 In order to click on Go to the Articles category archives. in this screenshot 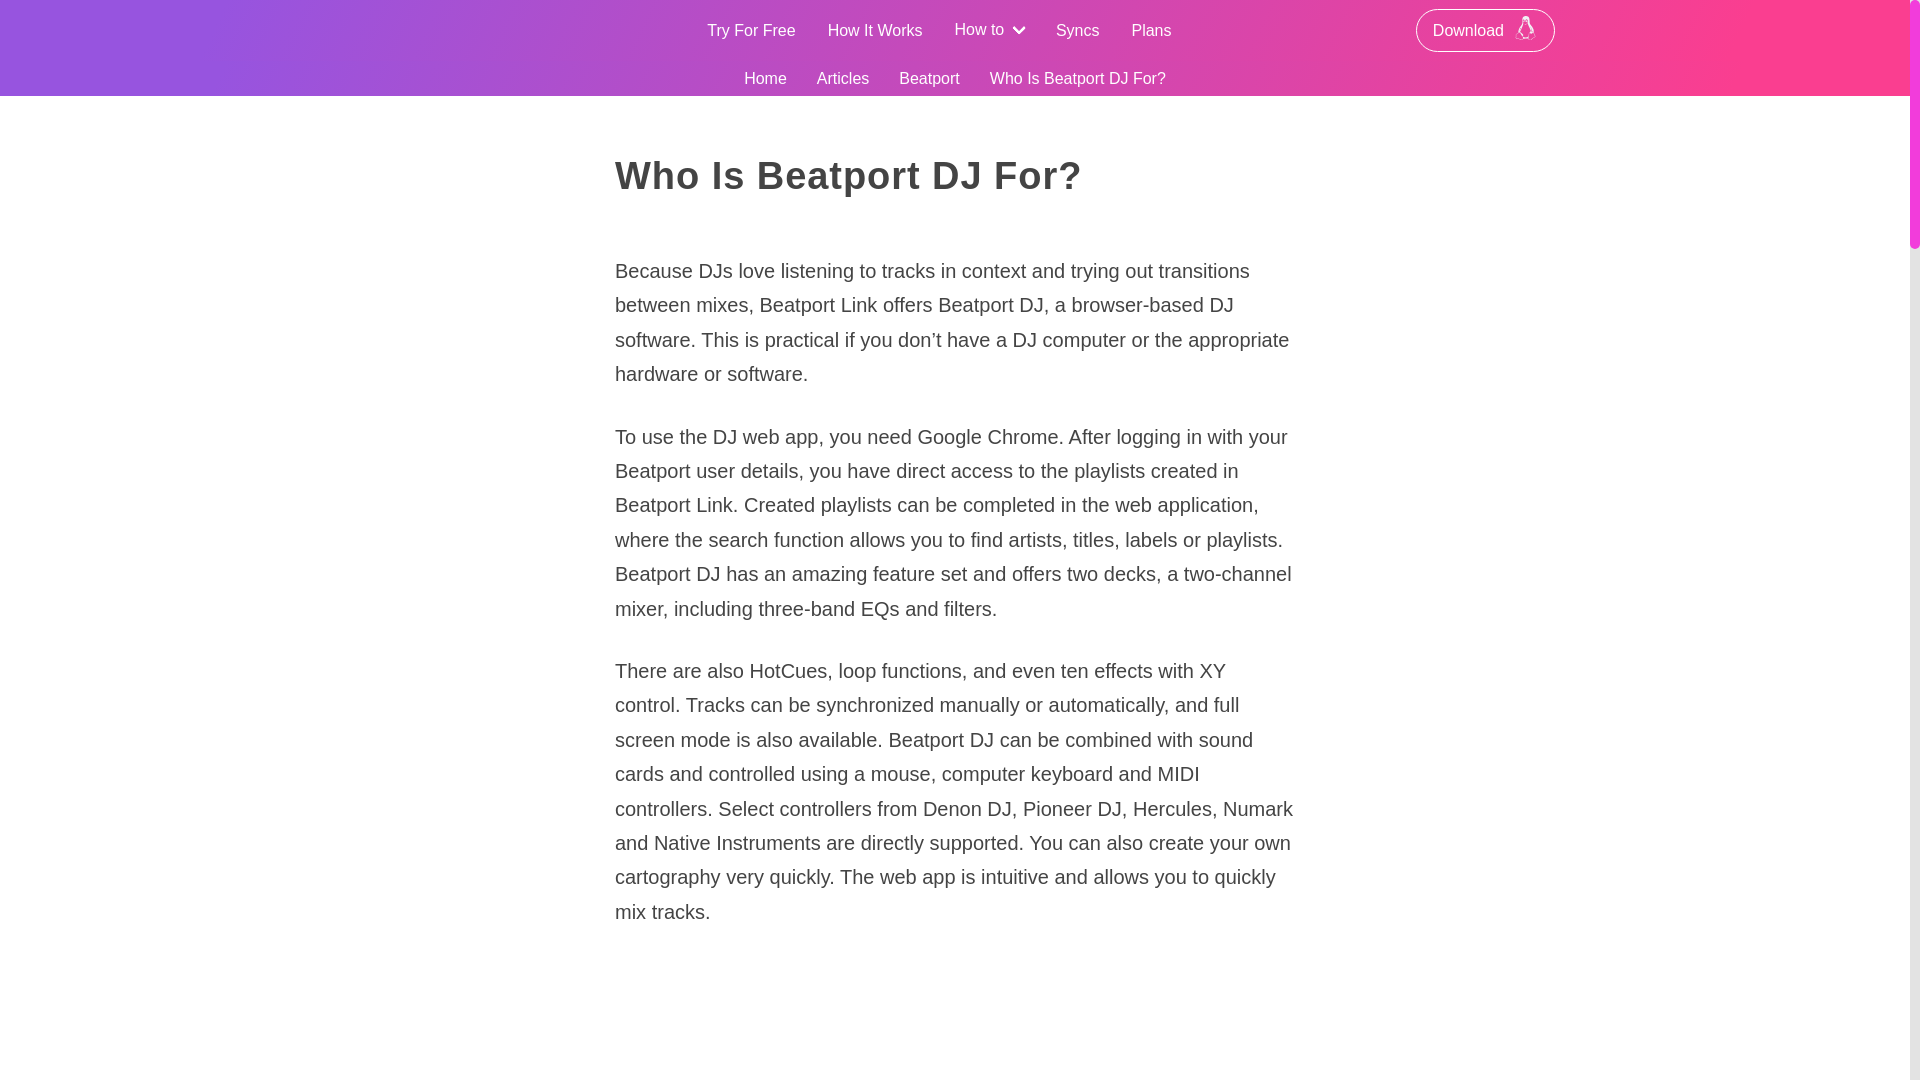, I will do `click(842, 78)`.